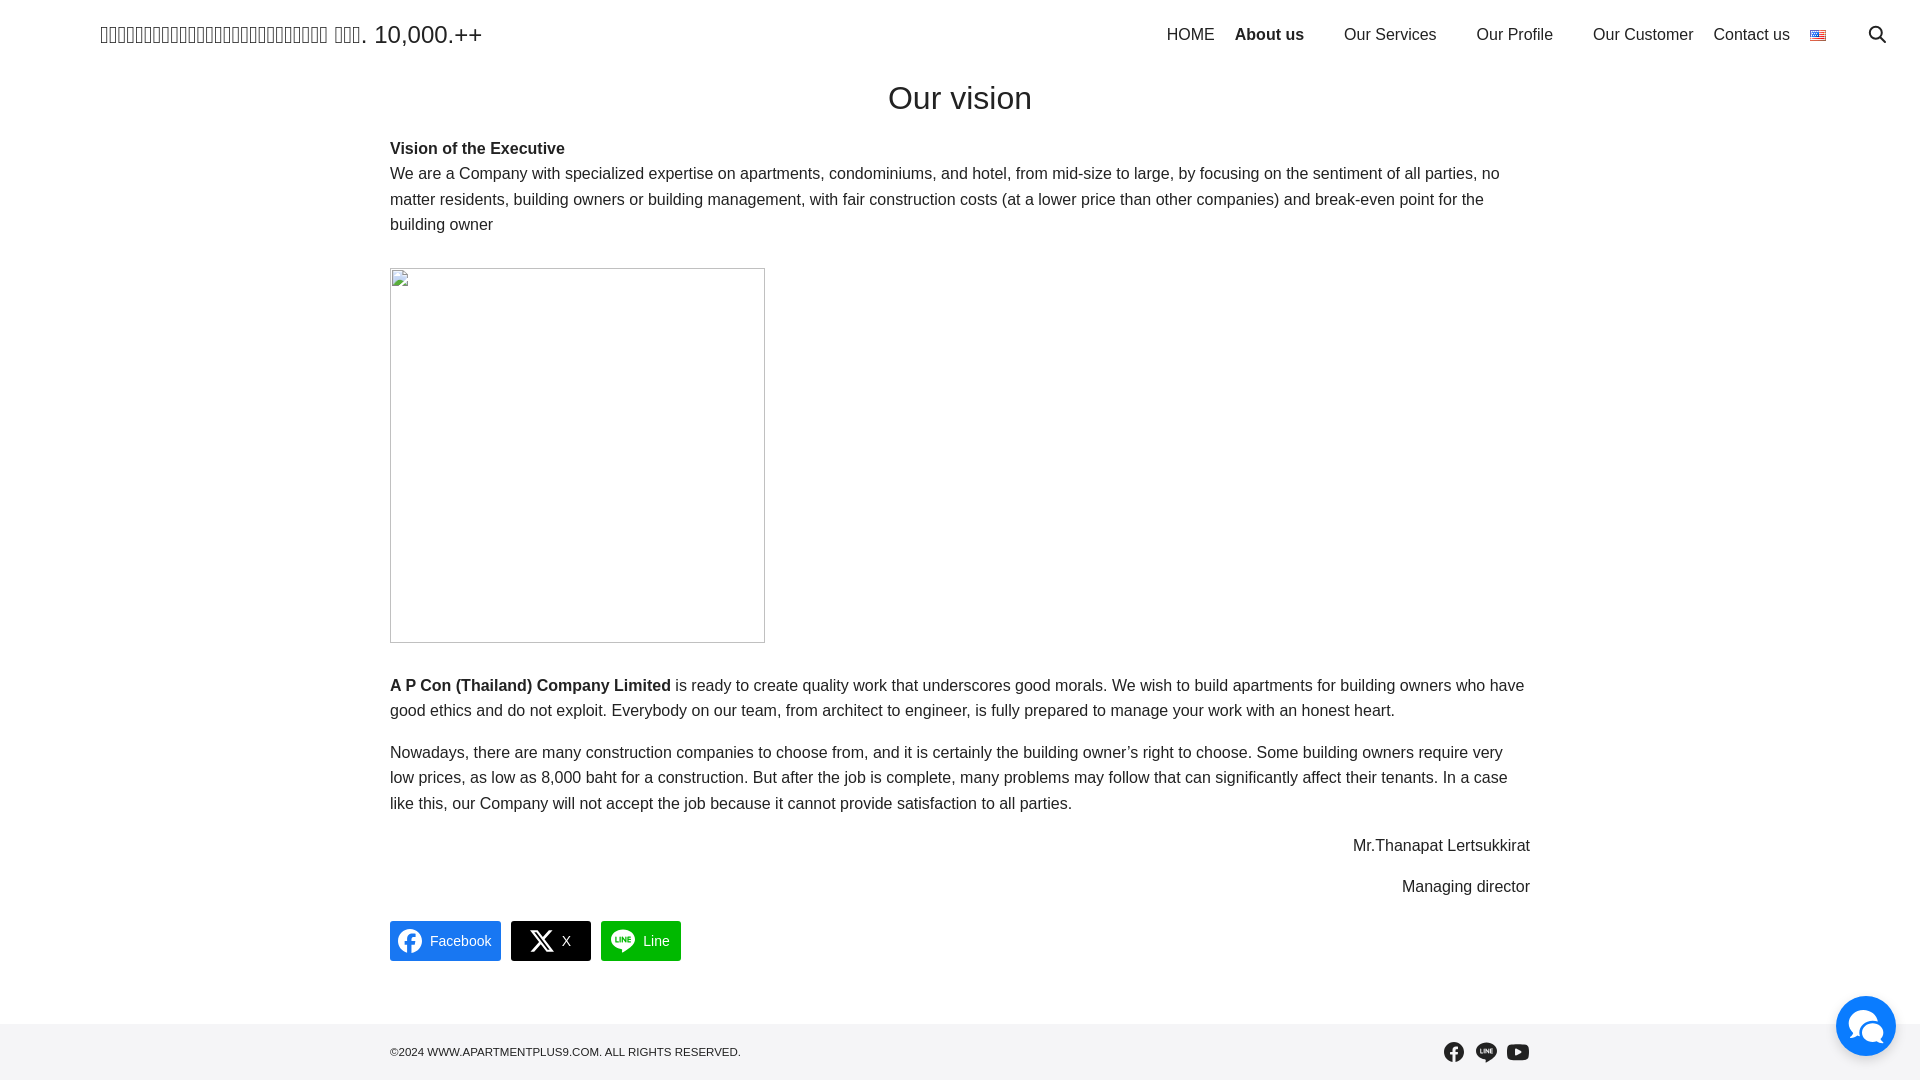 The width and height of the screenshot is (1920, 1080). What do you see at coordinates (1752, 35) in the screenshot?
I see `Contact us` at bounding box center [1752, 35].